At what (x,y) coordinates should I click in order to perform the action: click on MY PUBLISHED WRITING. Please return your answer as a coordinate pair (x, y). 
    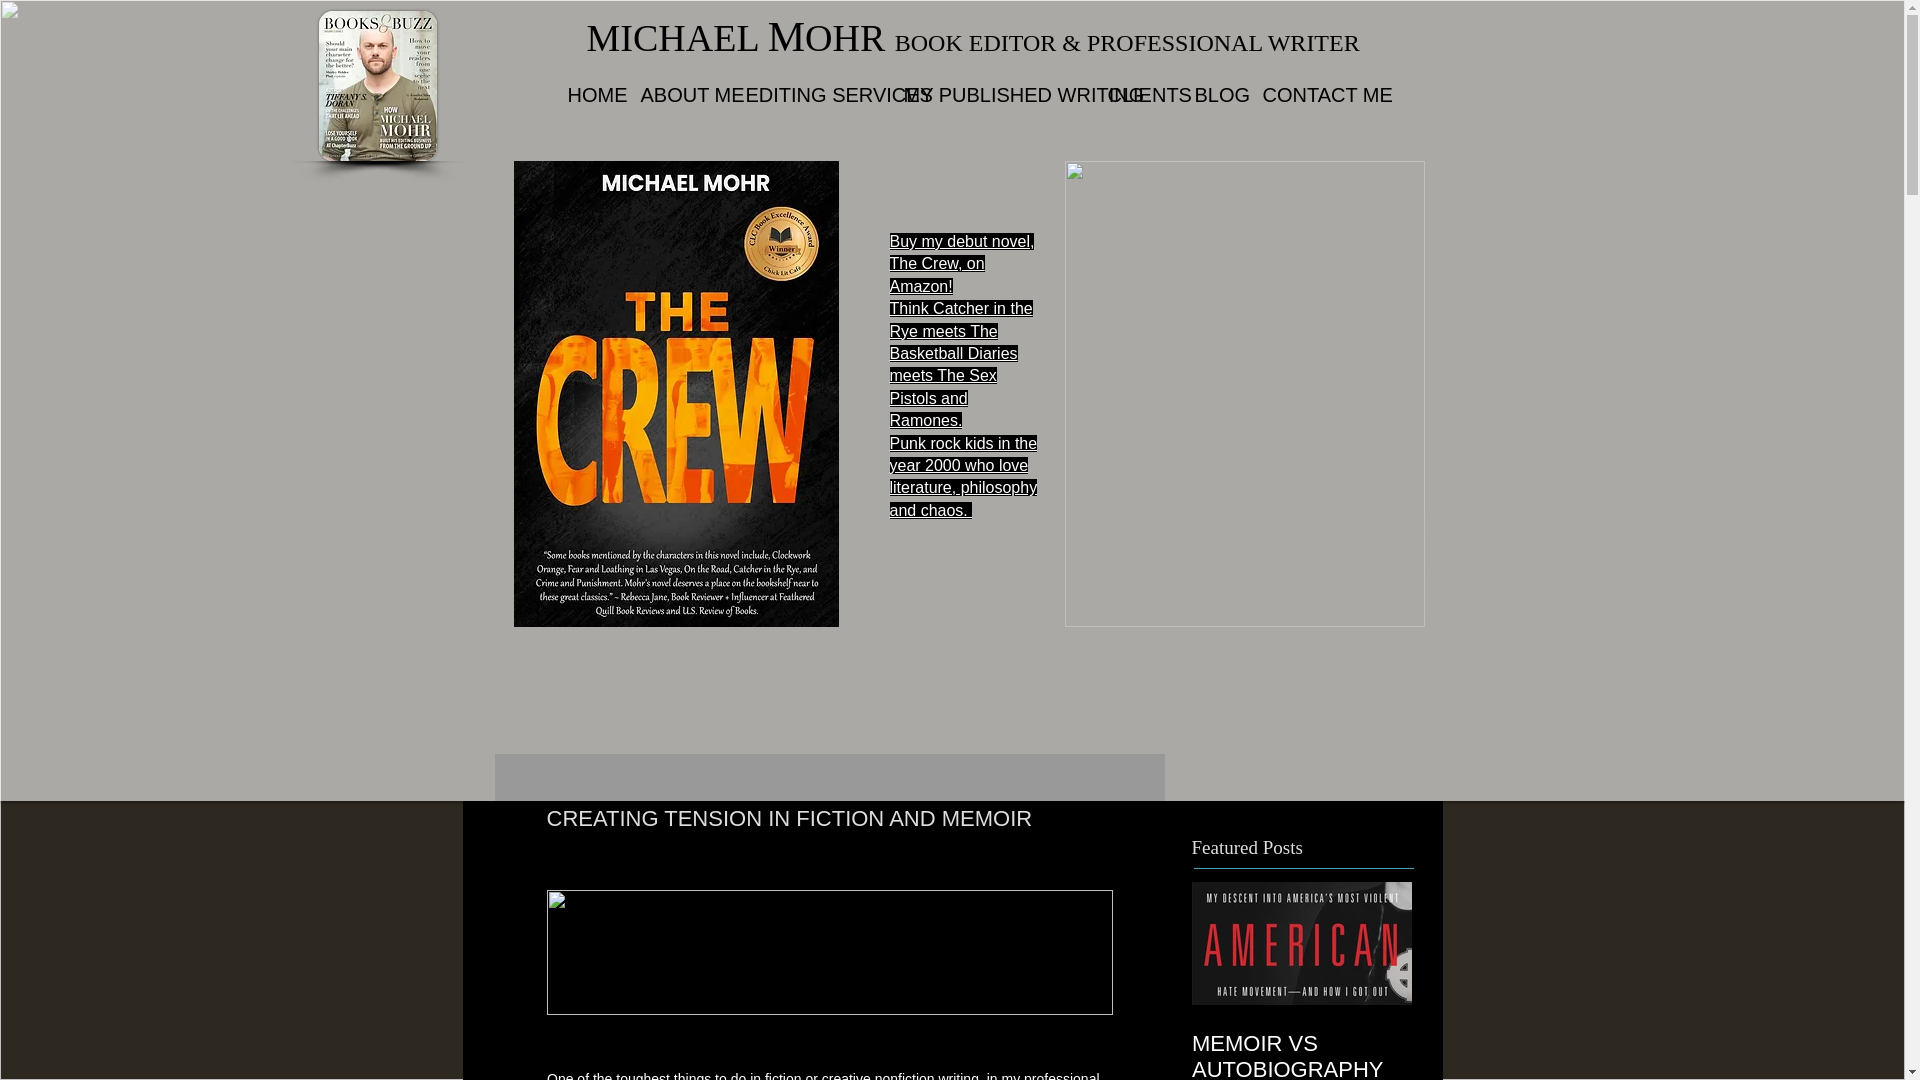
    Looking at the image, I should click on (990, 95).